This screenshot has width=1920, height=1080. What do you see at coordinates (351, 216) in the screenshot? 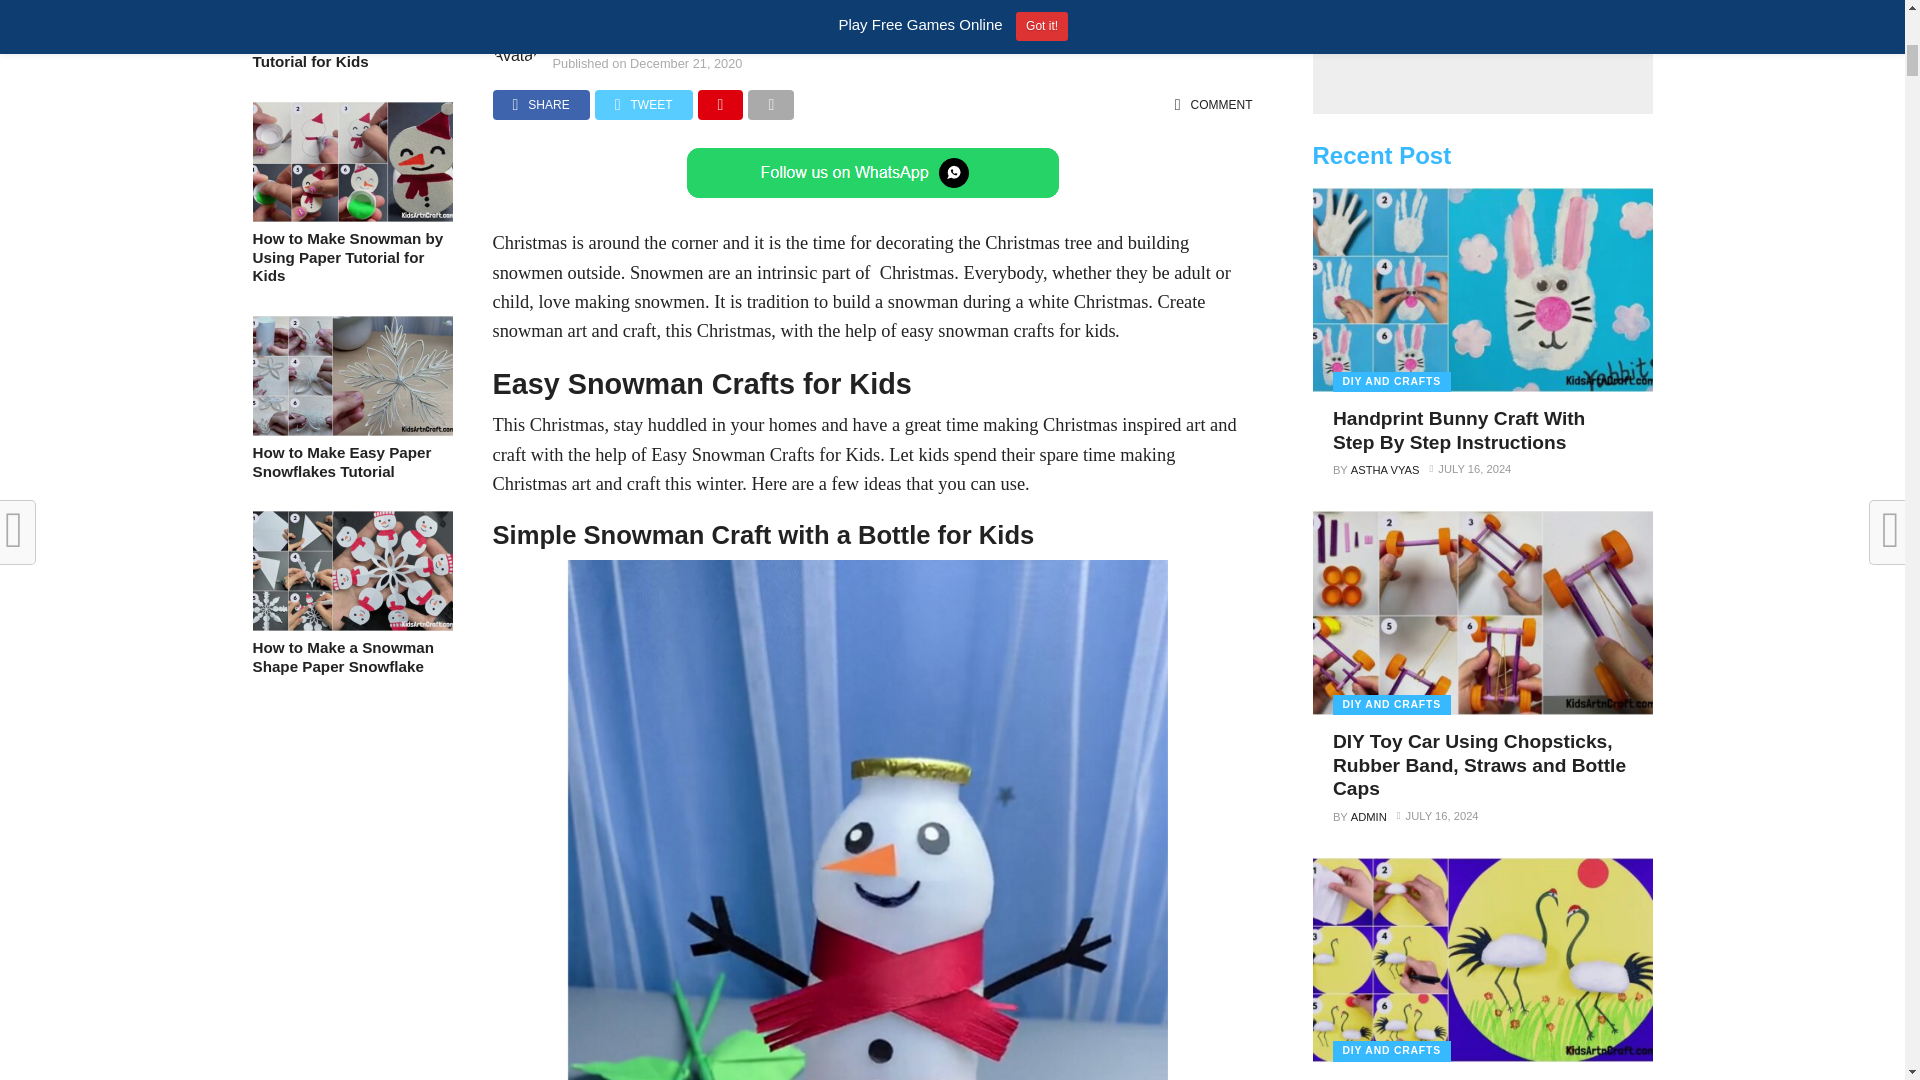
I see `How to Make Snowman by Using Paper Tutorial for Kids` at bounding box center [351, 216].